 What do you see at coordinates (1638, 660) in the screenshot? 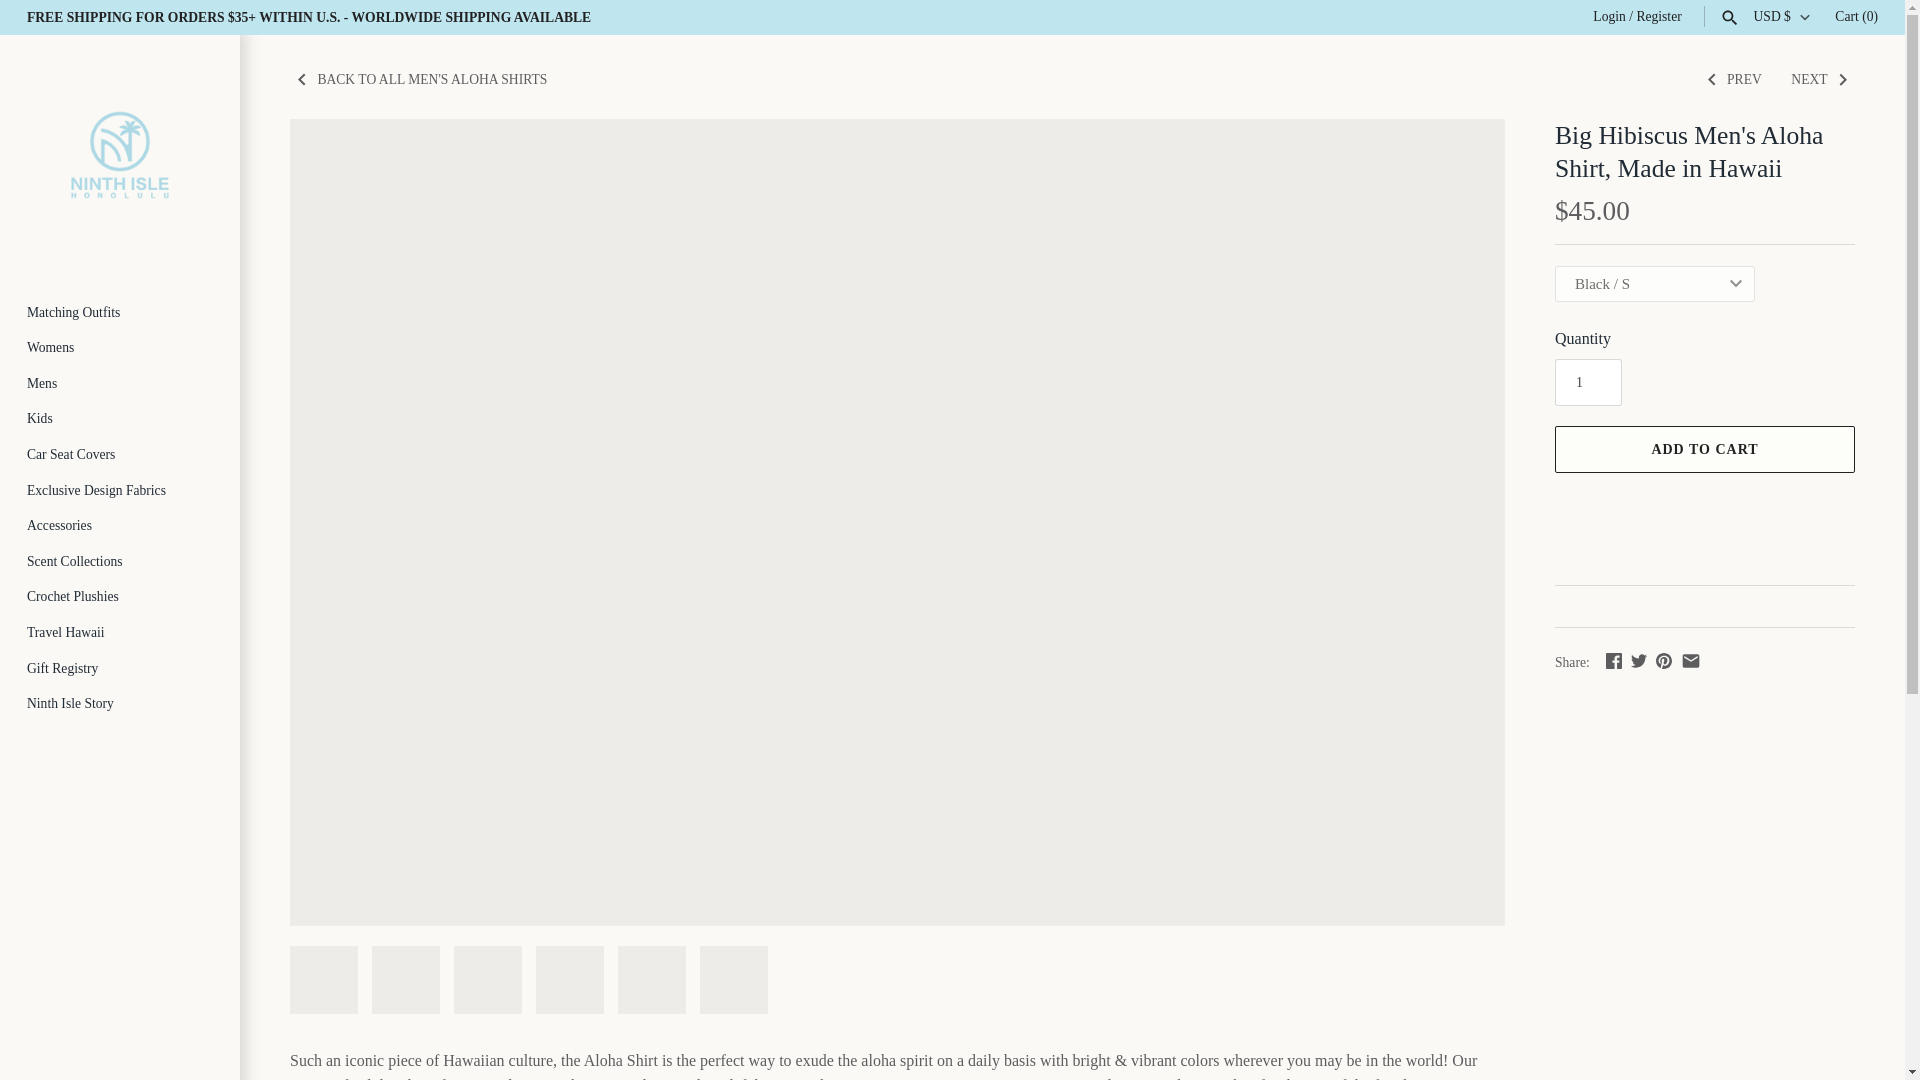
I see `Share on Twitter` at bounding box center [1638, 660].